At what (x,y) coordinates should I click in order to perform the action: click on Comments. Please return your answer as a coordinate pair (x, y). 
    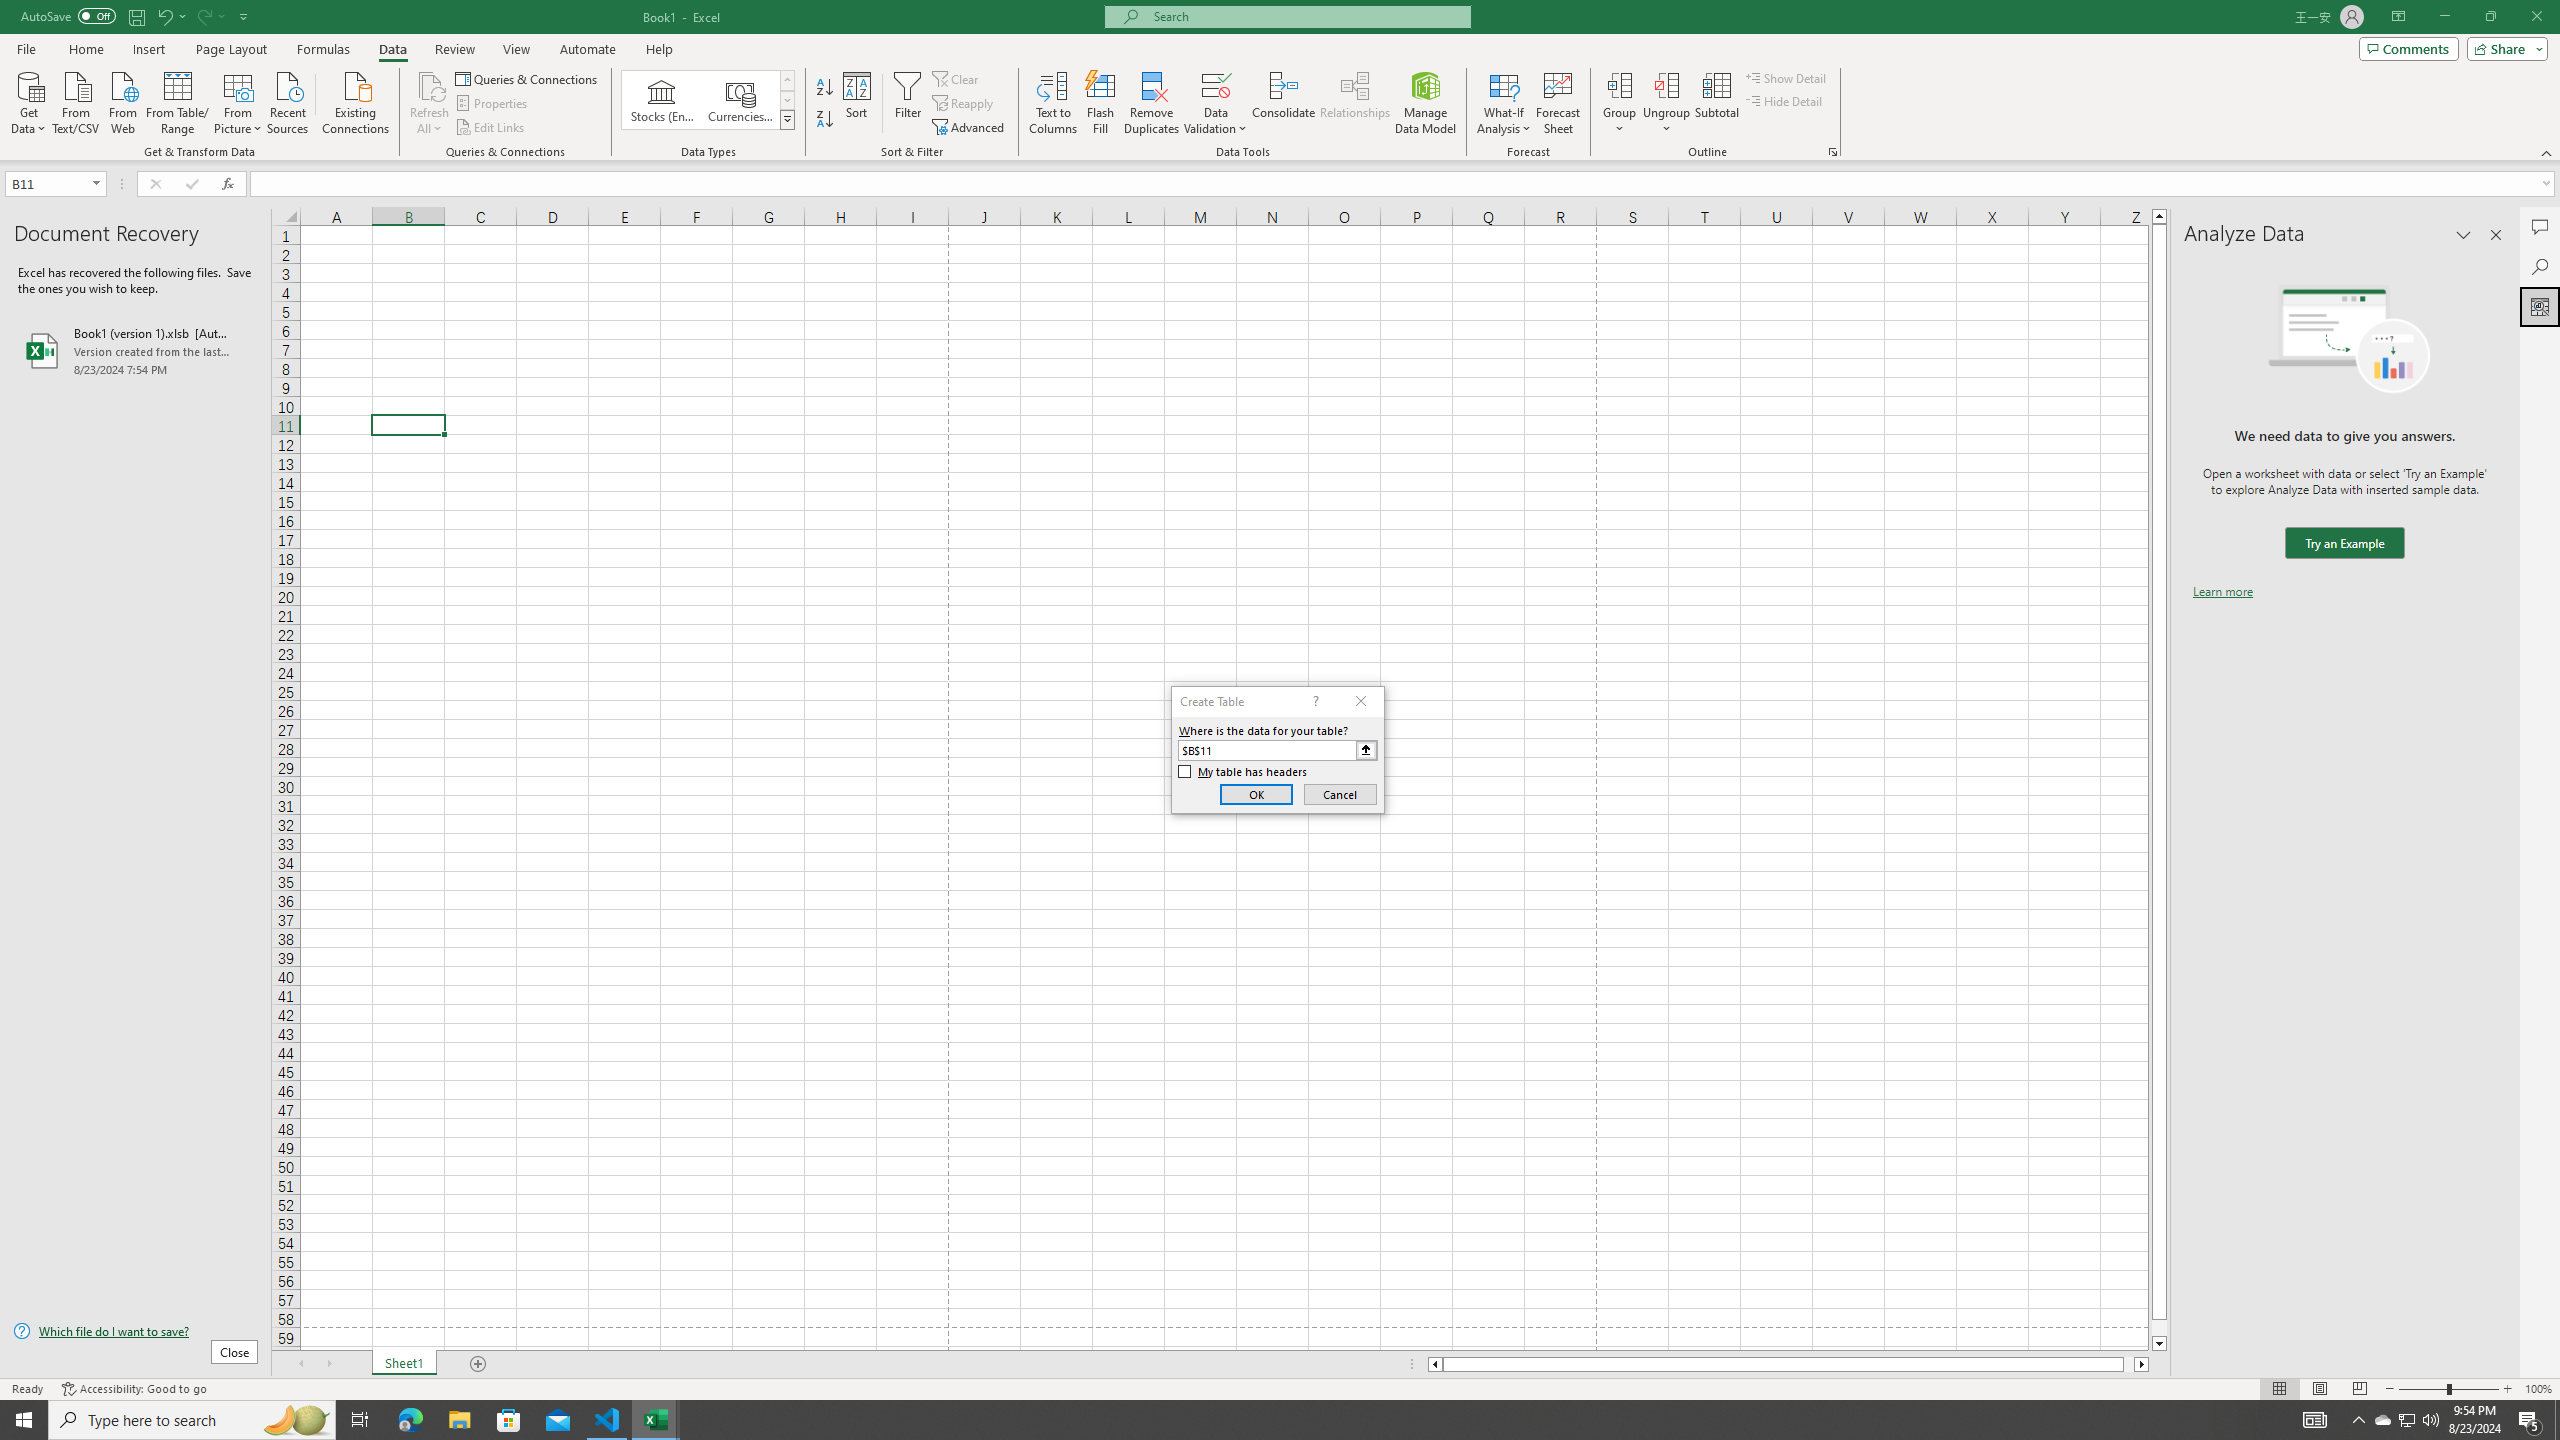
    Looking at the image, I should click on (2408, 48).